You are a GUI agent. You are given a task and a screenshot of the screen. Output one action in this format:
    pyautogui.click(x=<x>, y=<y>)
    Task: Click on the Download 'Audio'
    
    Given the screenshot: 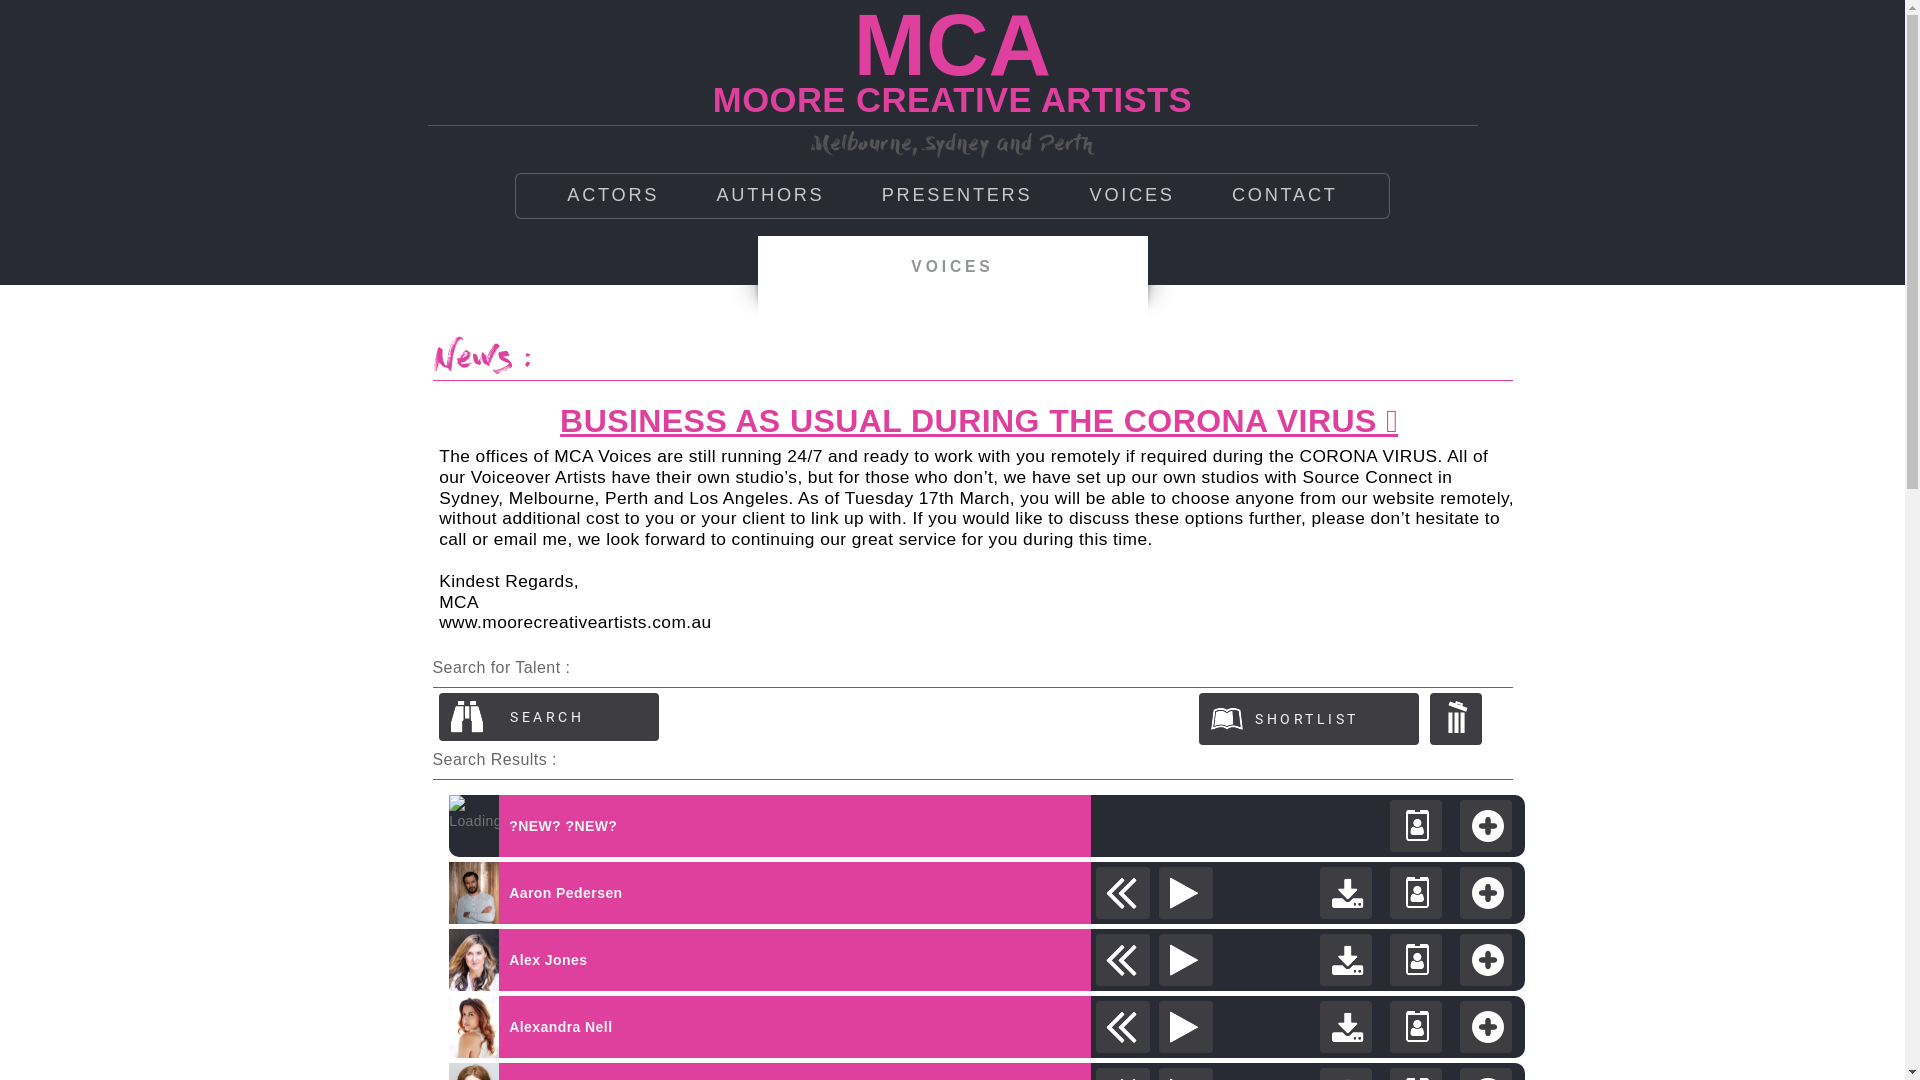 What is the action you would take?
    pyautogui.click(x=1346, y=1027)
    